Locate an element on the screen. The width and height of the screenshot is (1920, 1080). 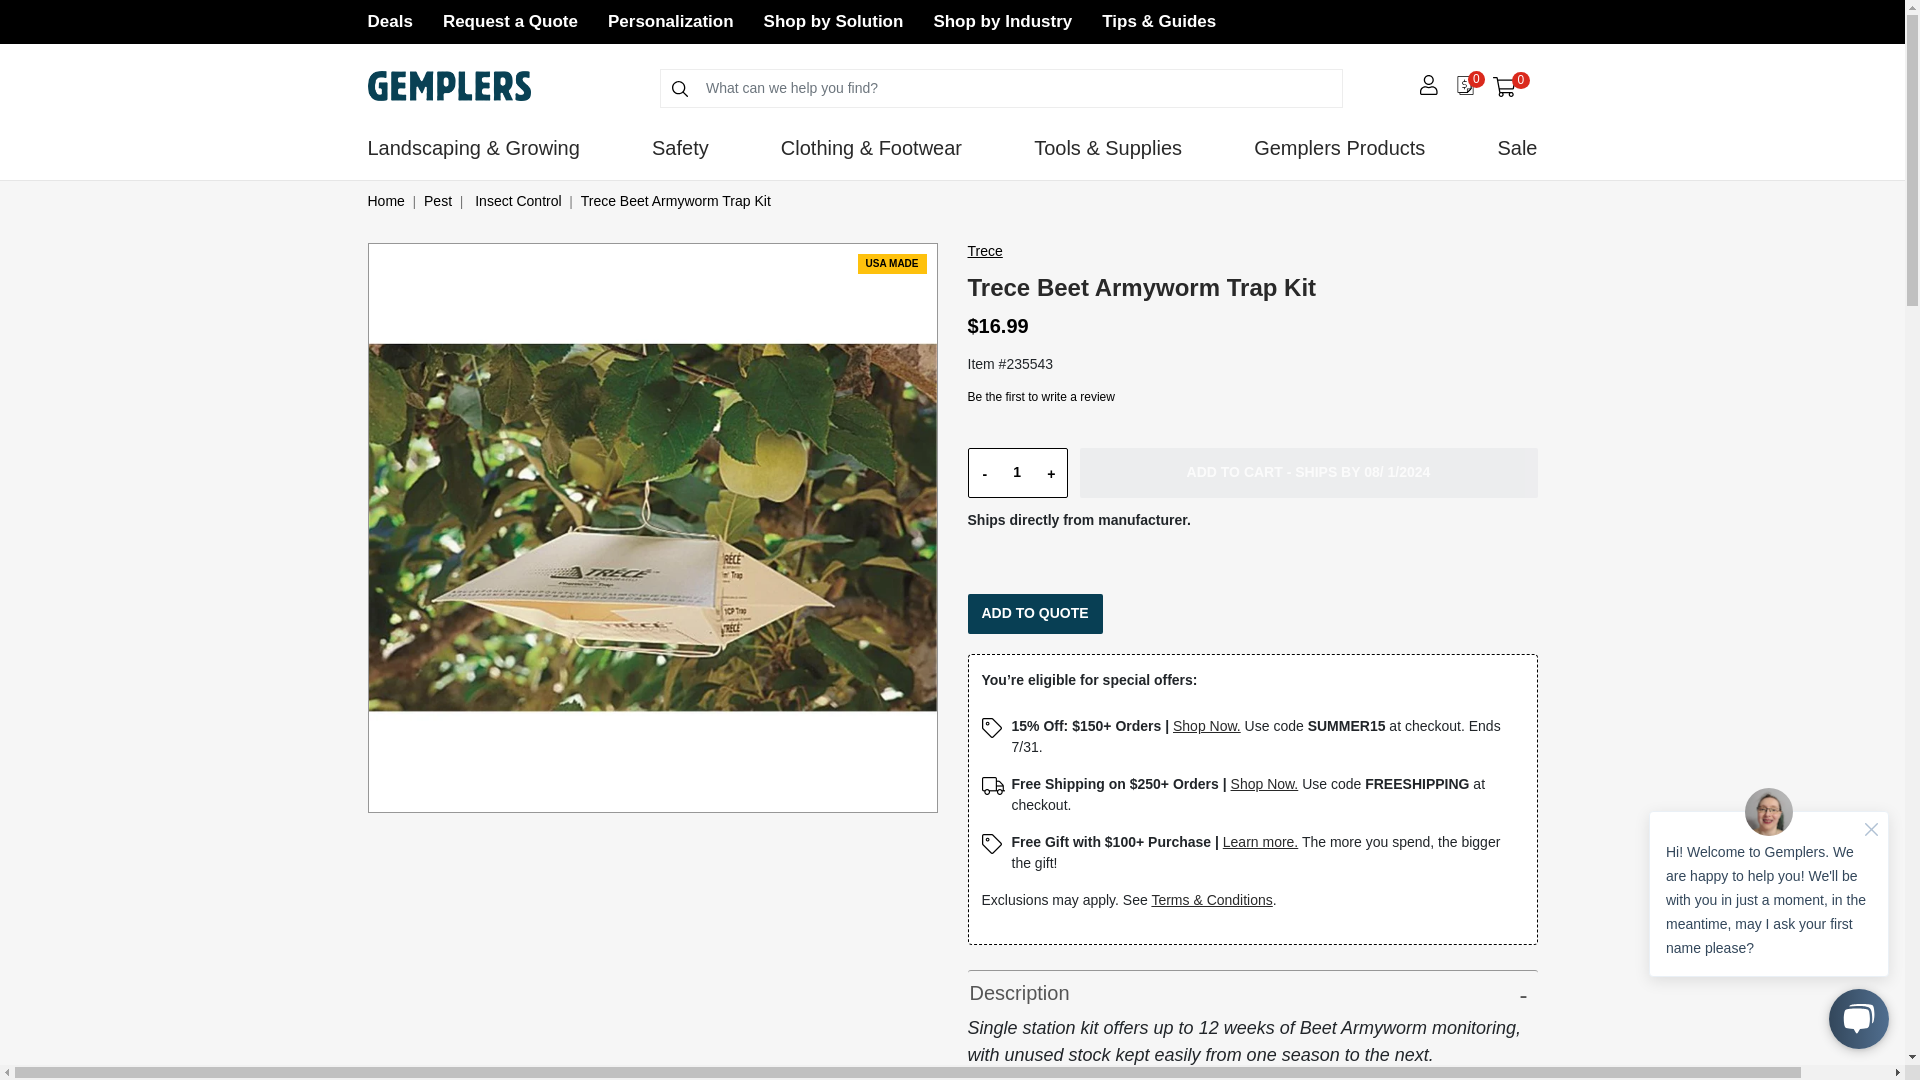
Request a Quote is located at coordinates (510, 21).